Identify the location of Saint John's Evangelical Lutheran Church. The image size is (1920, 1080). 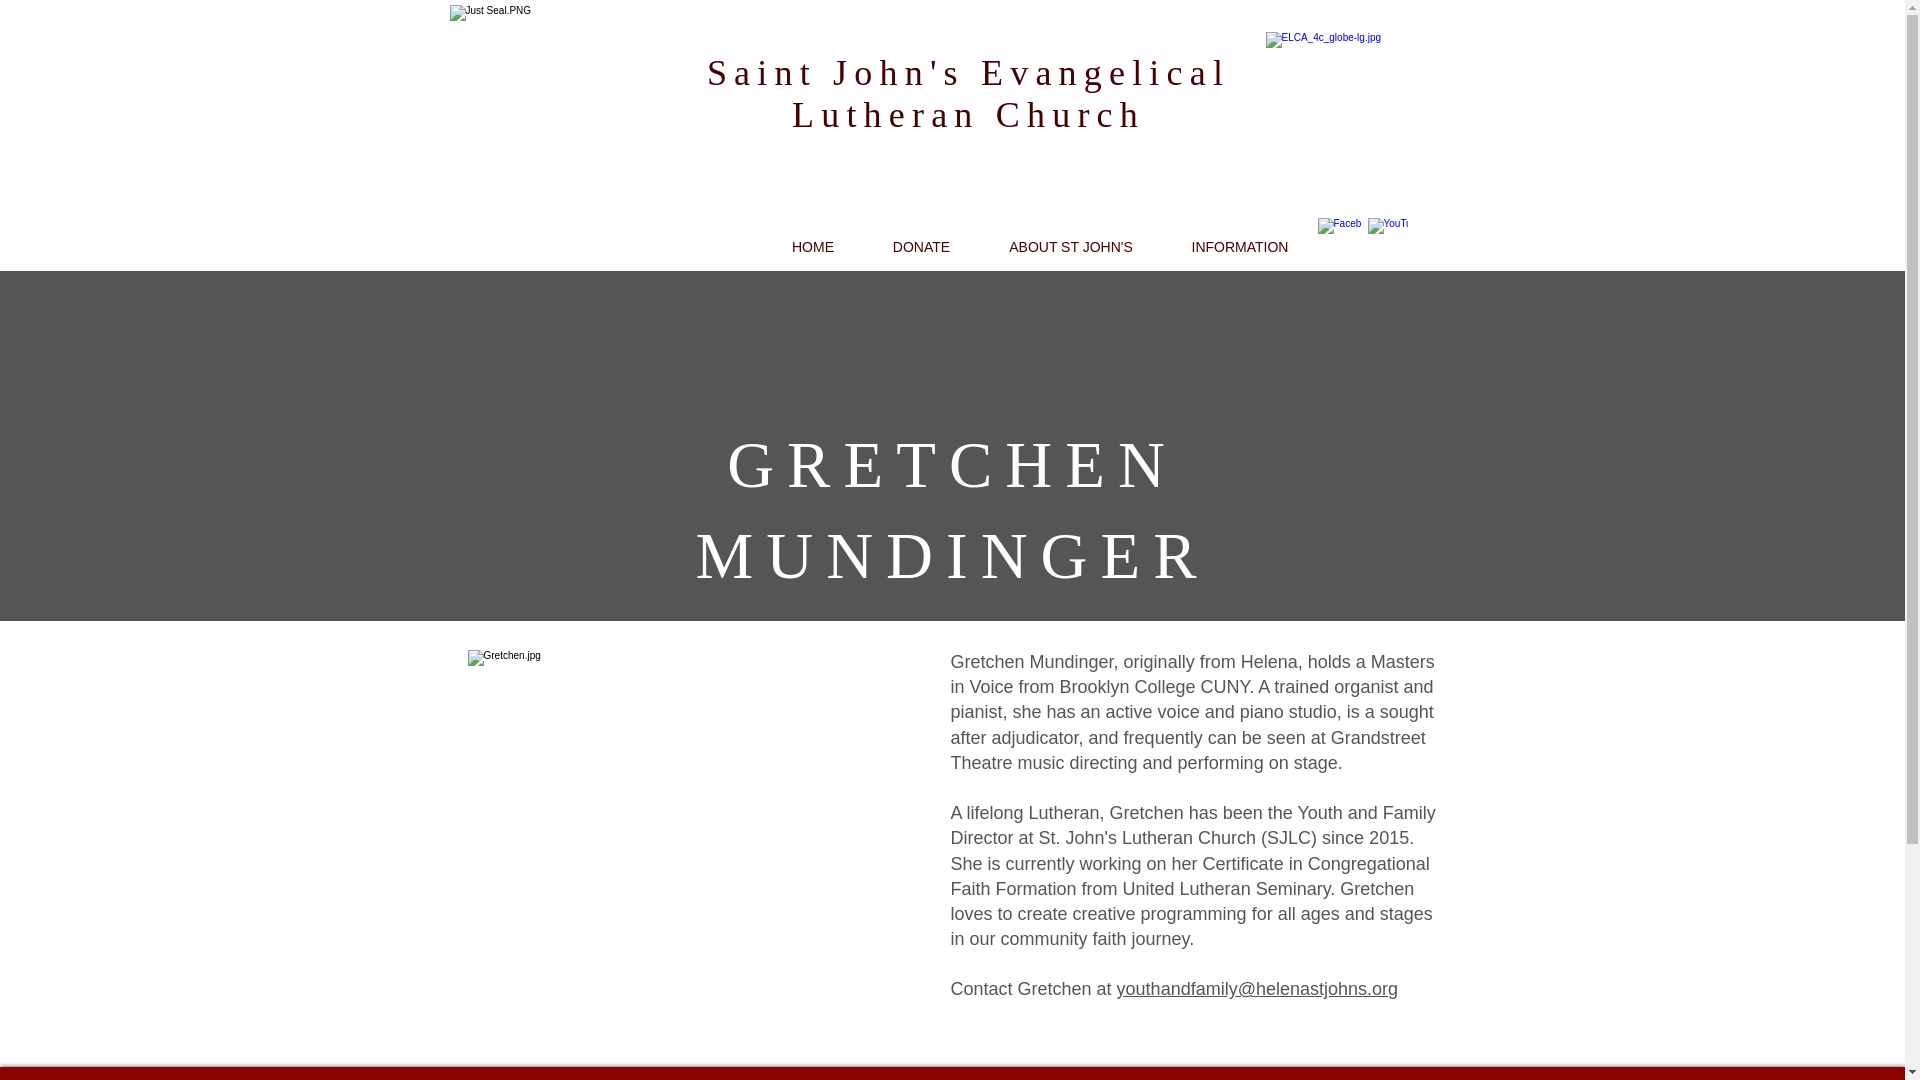
(968, 94).